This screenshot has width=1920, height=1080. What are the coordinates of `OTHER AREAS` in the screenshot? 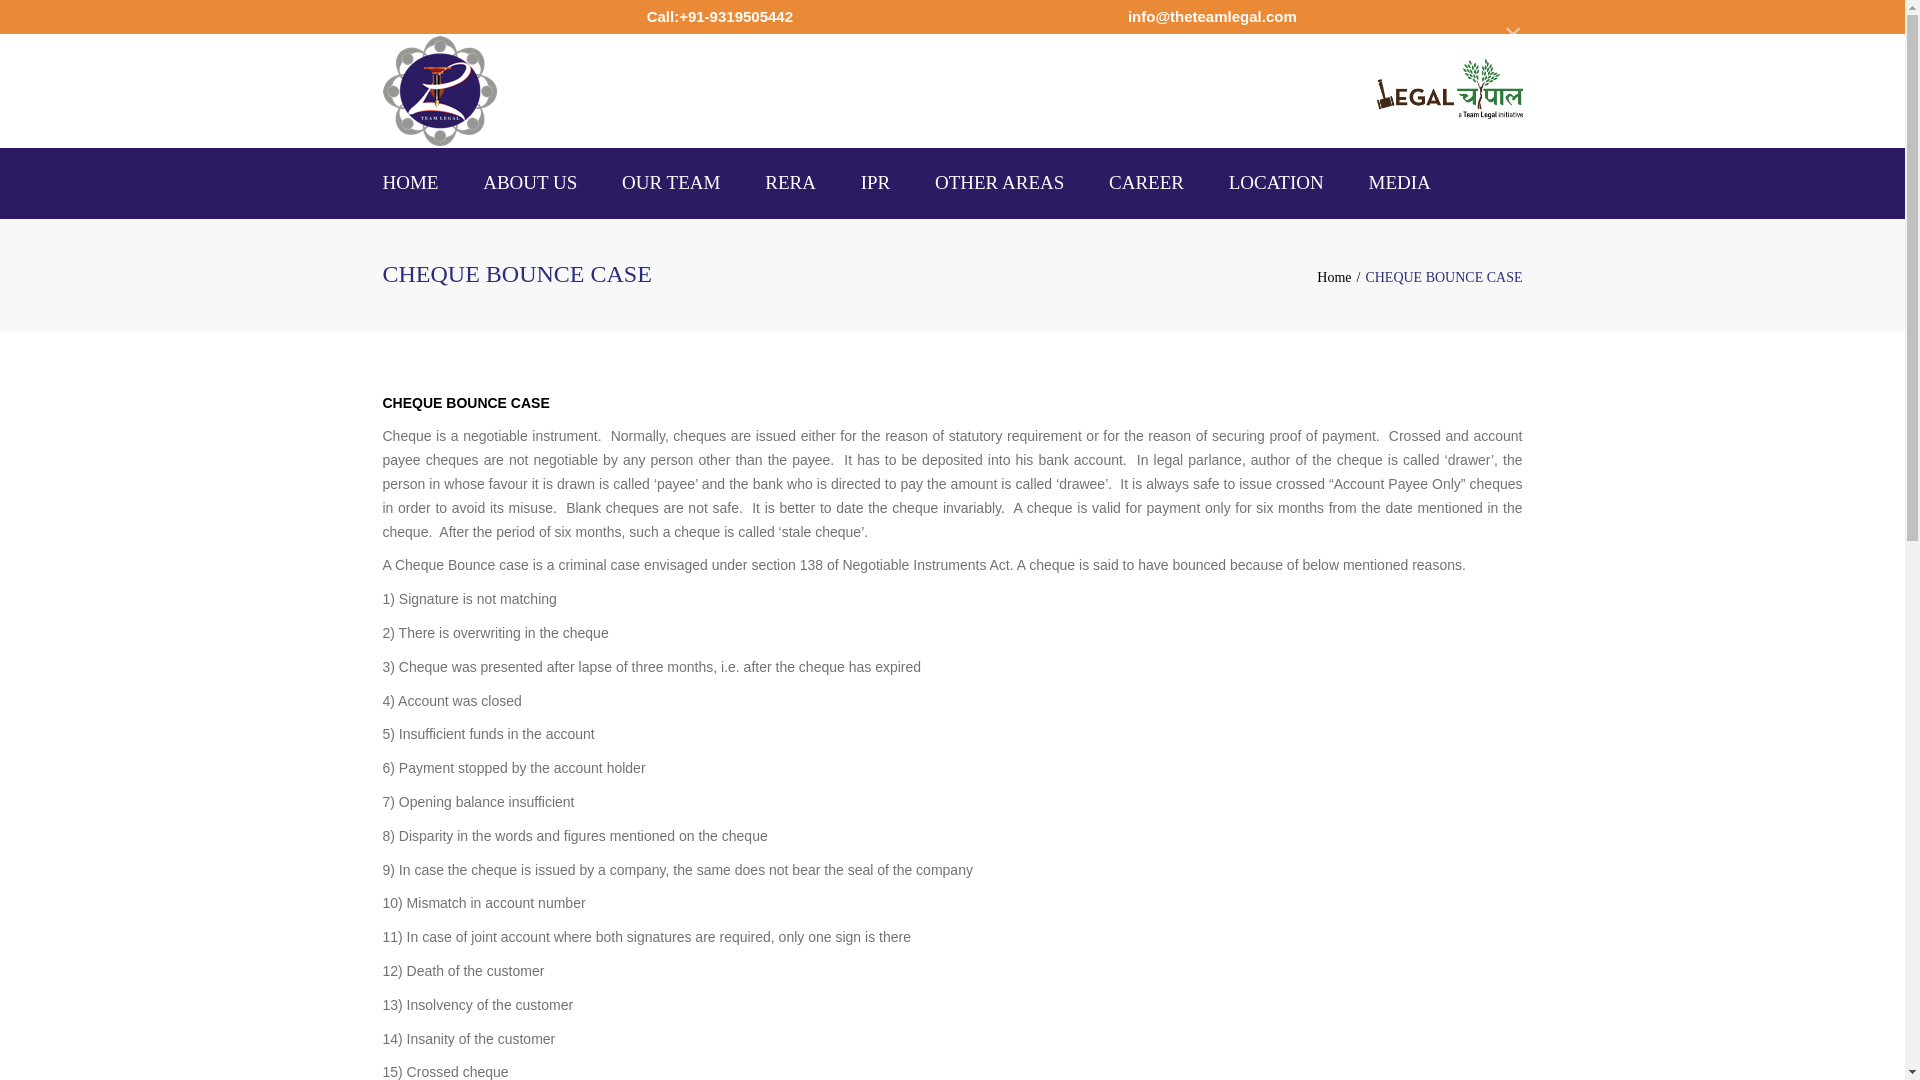 It's located at (999, 183).